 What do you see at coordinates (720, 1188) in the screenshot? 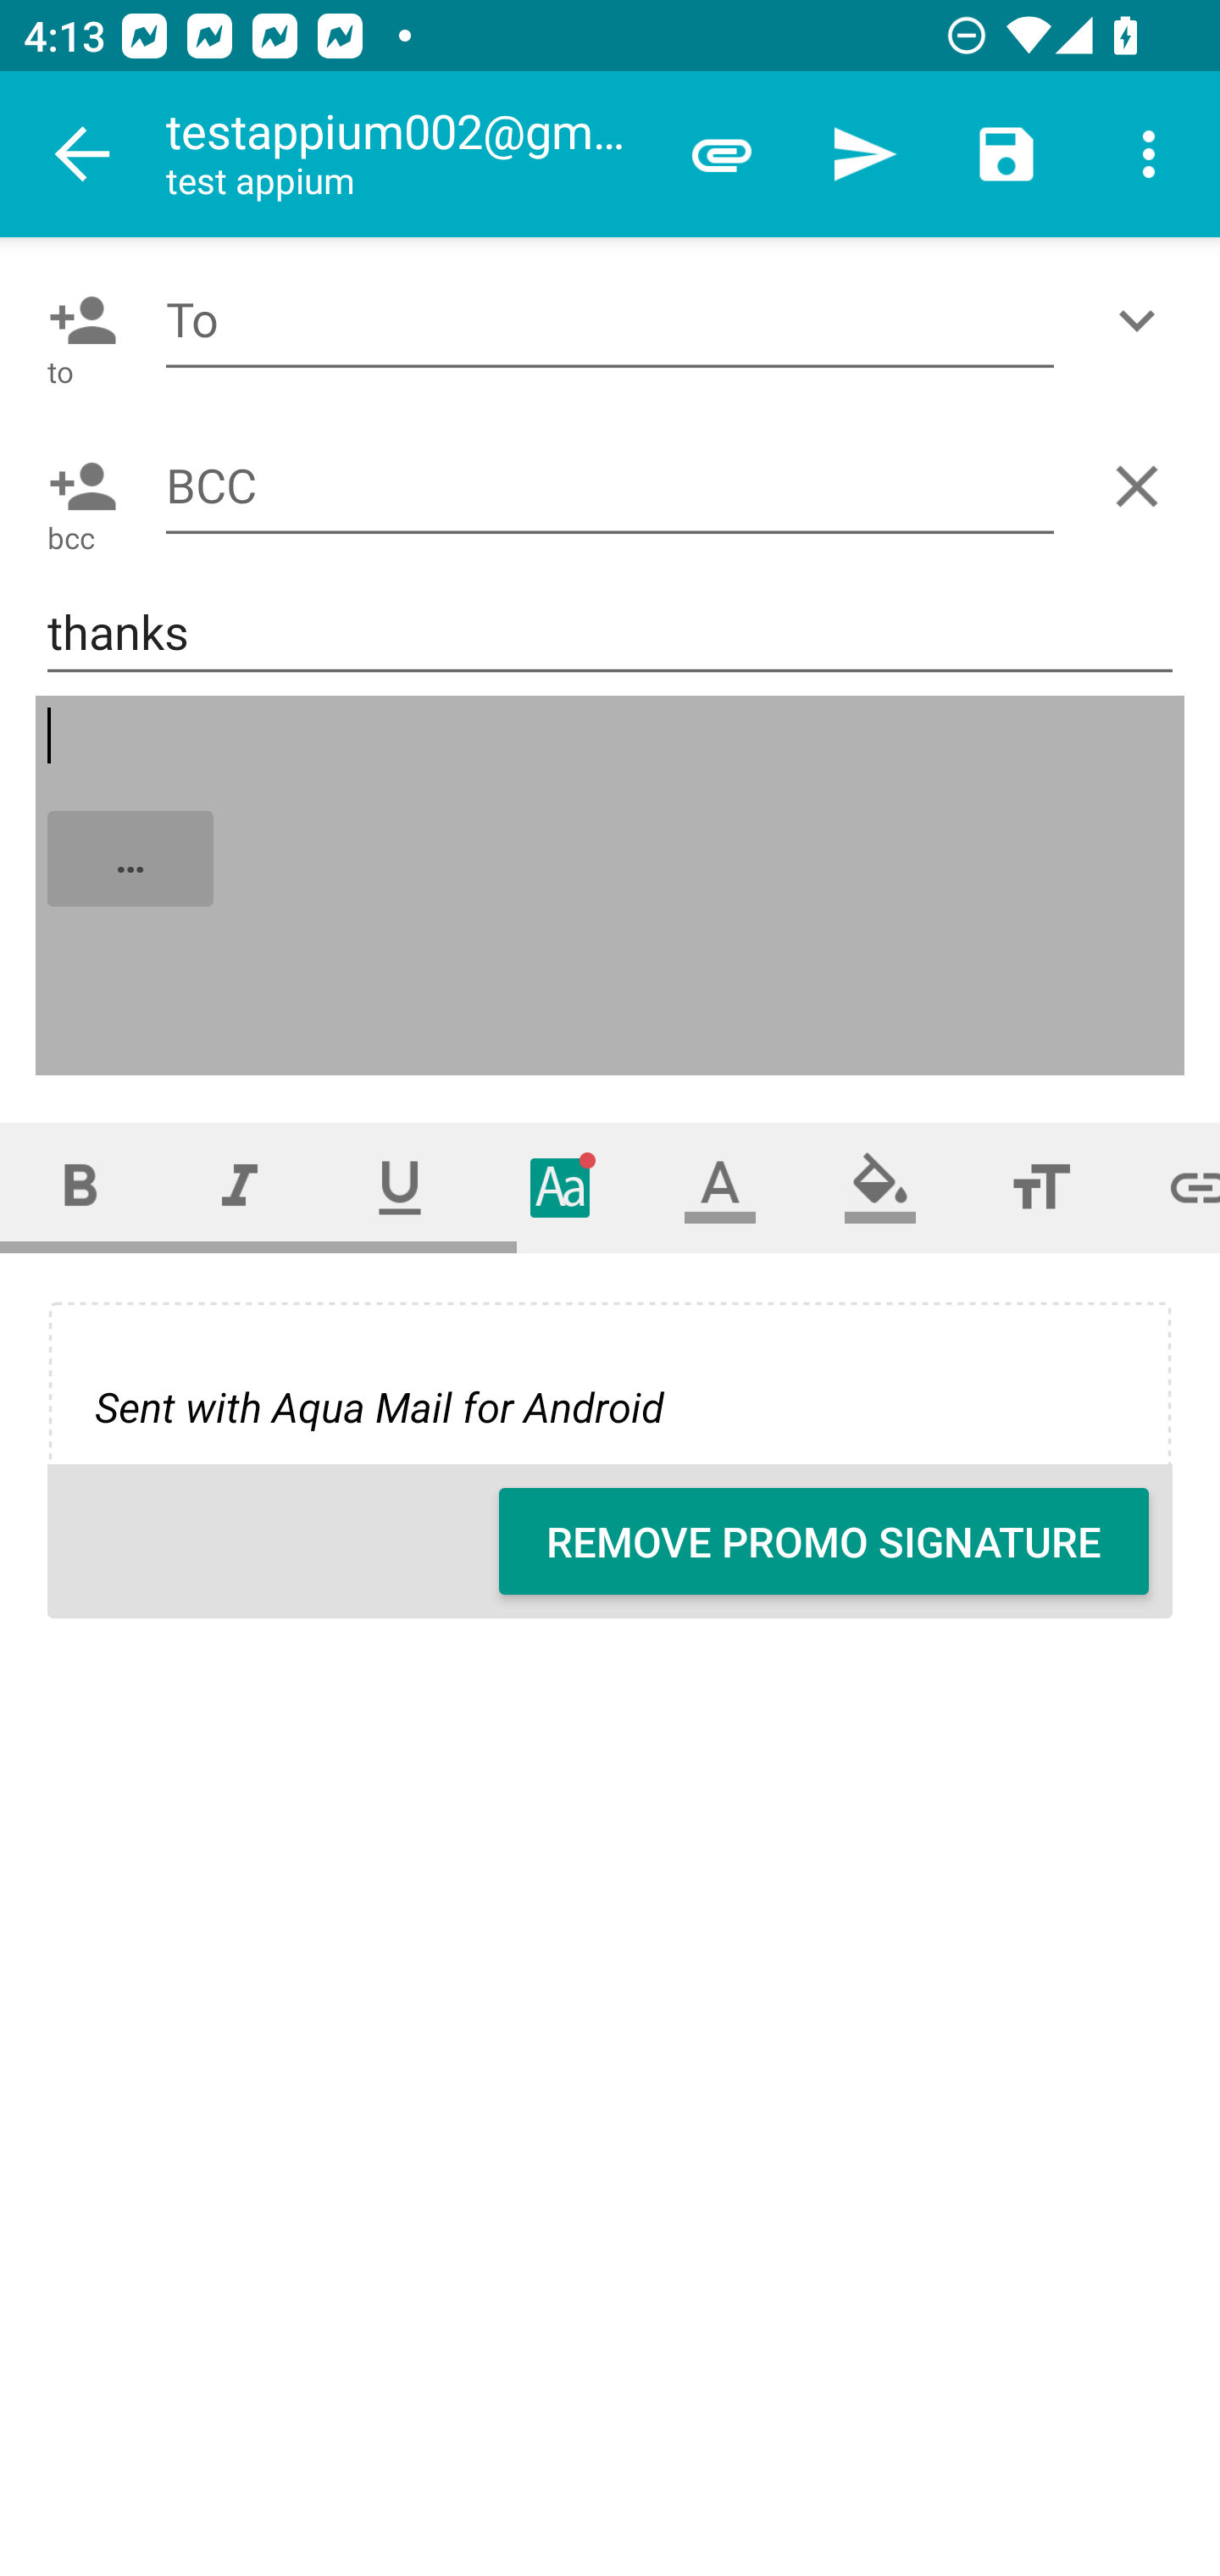
I see `Text color` at bounding box center [720, 1188].